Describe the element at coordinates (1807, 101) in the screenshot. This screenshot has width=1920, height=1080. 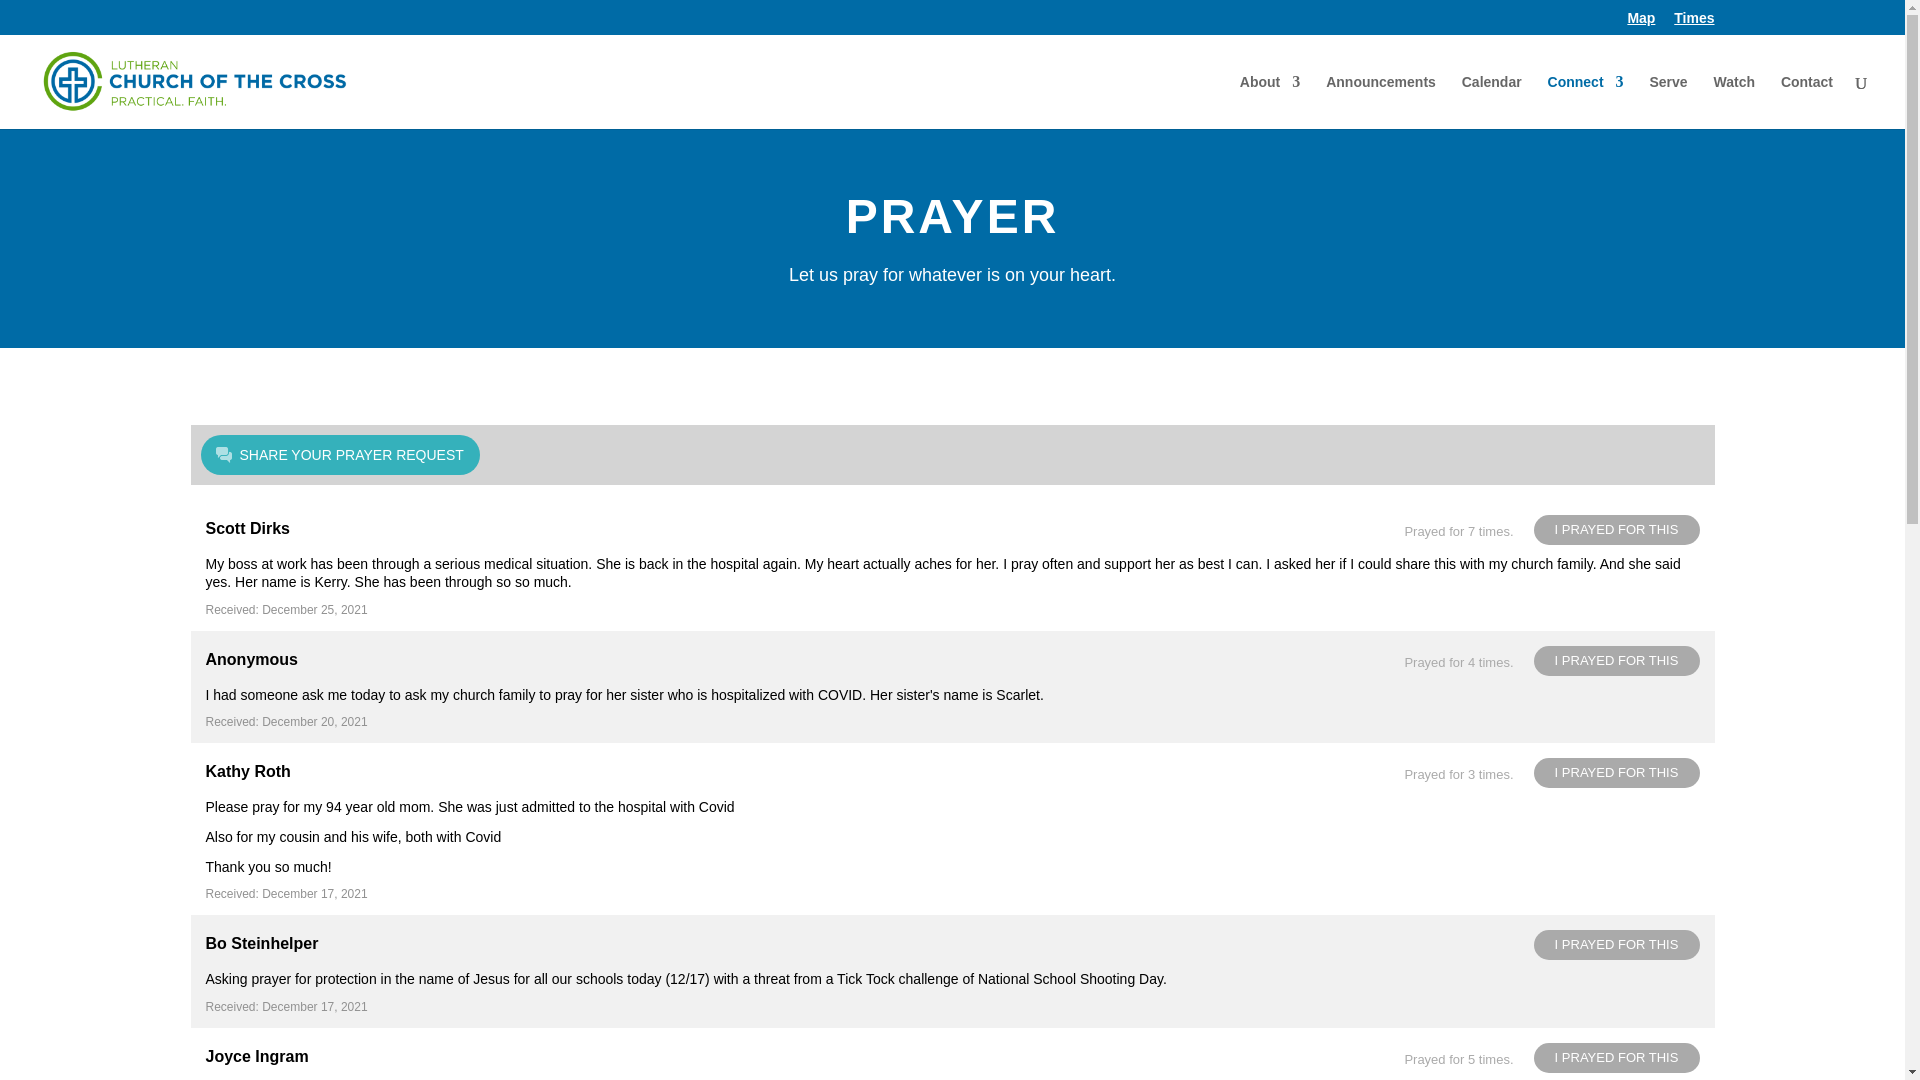
I see `Contact` at that location.